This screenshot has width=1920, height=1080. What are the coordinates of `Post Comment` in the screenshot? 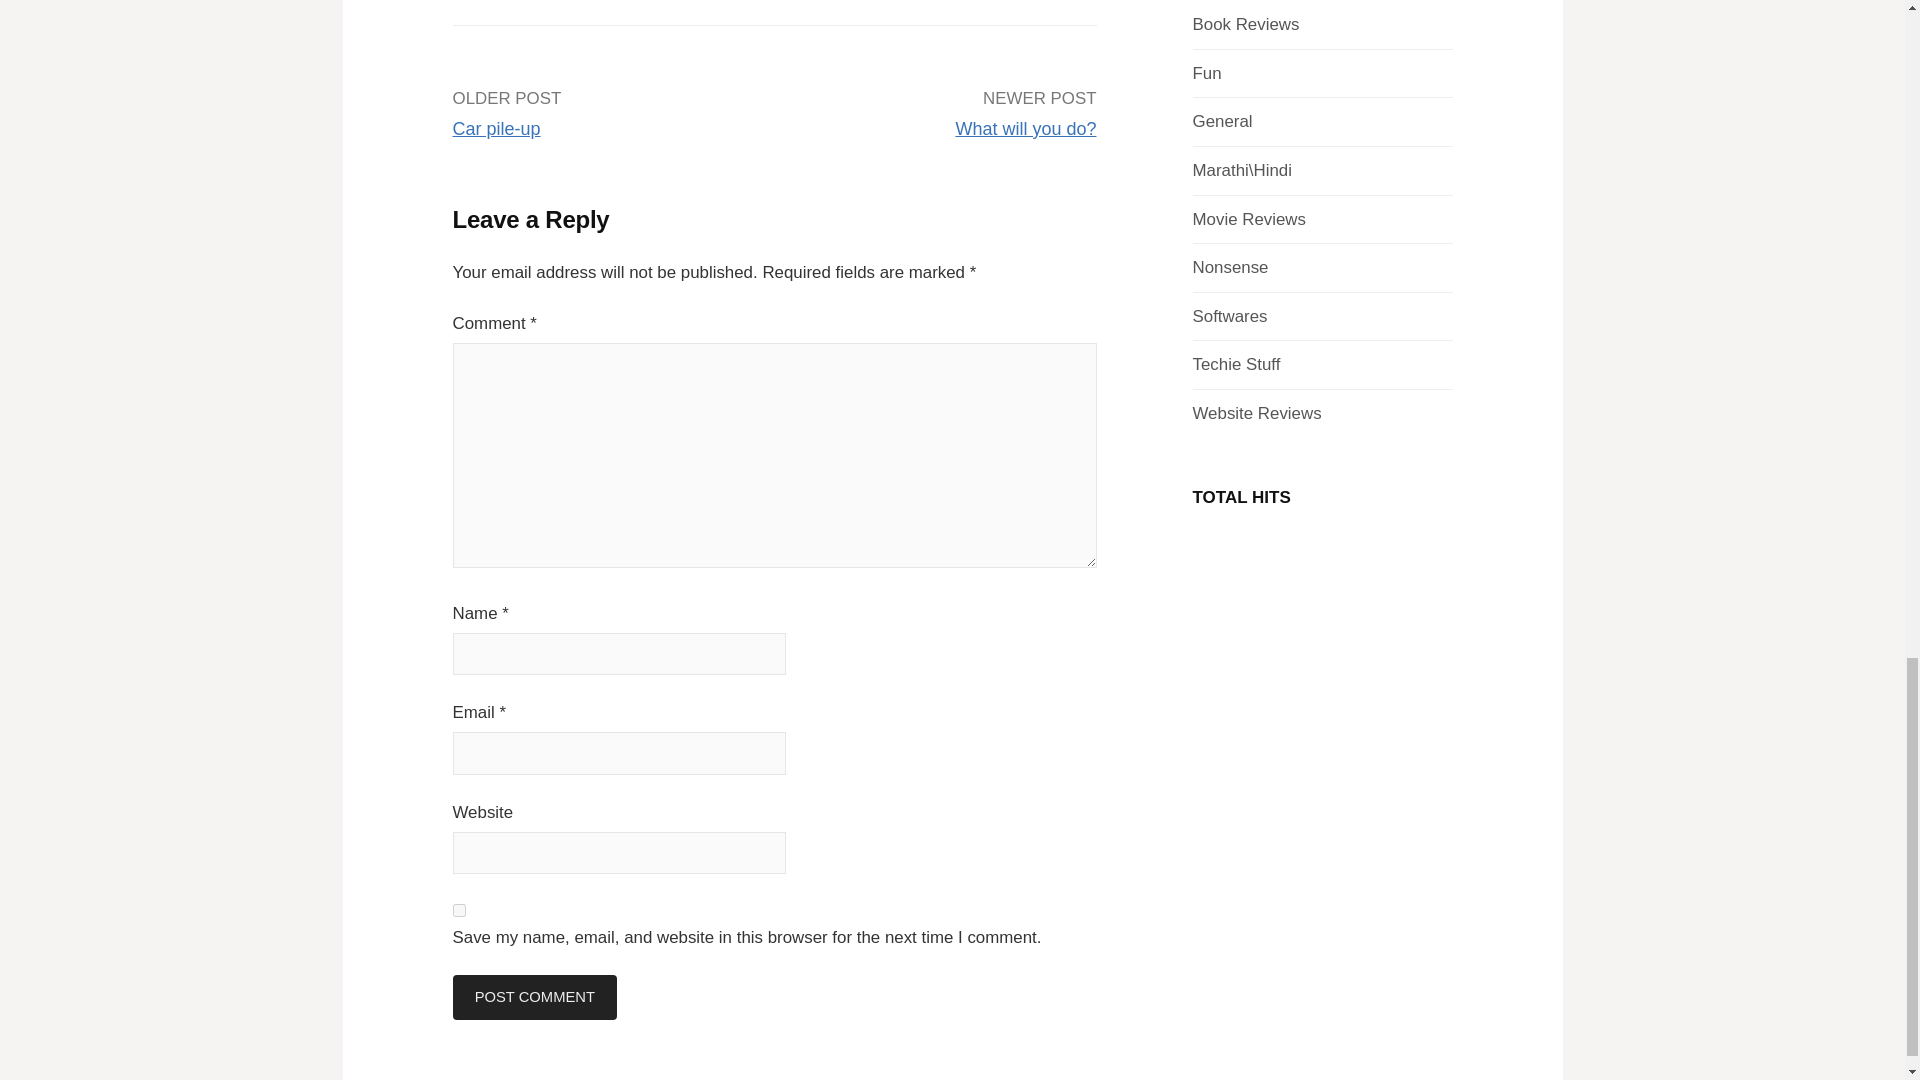 It's located at (534, 997).